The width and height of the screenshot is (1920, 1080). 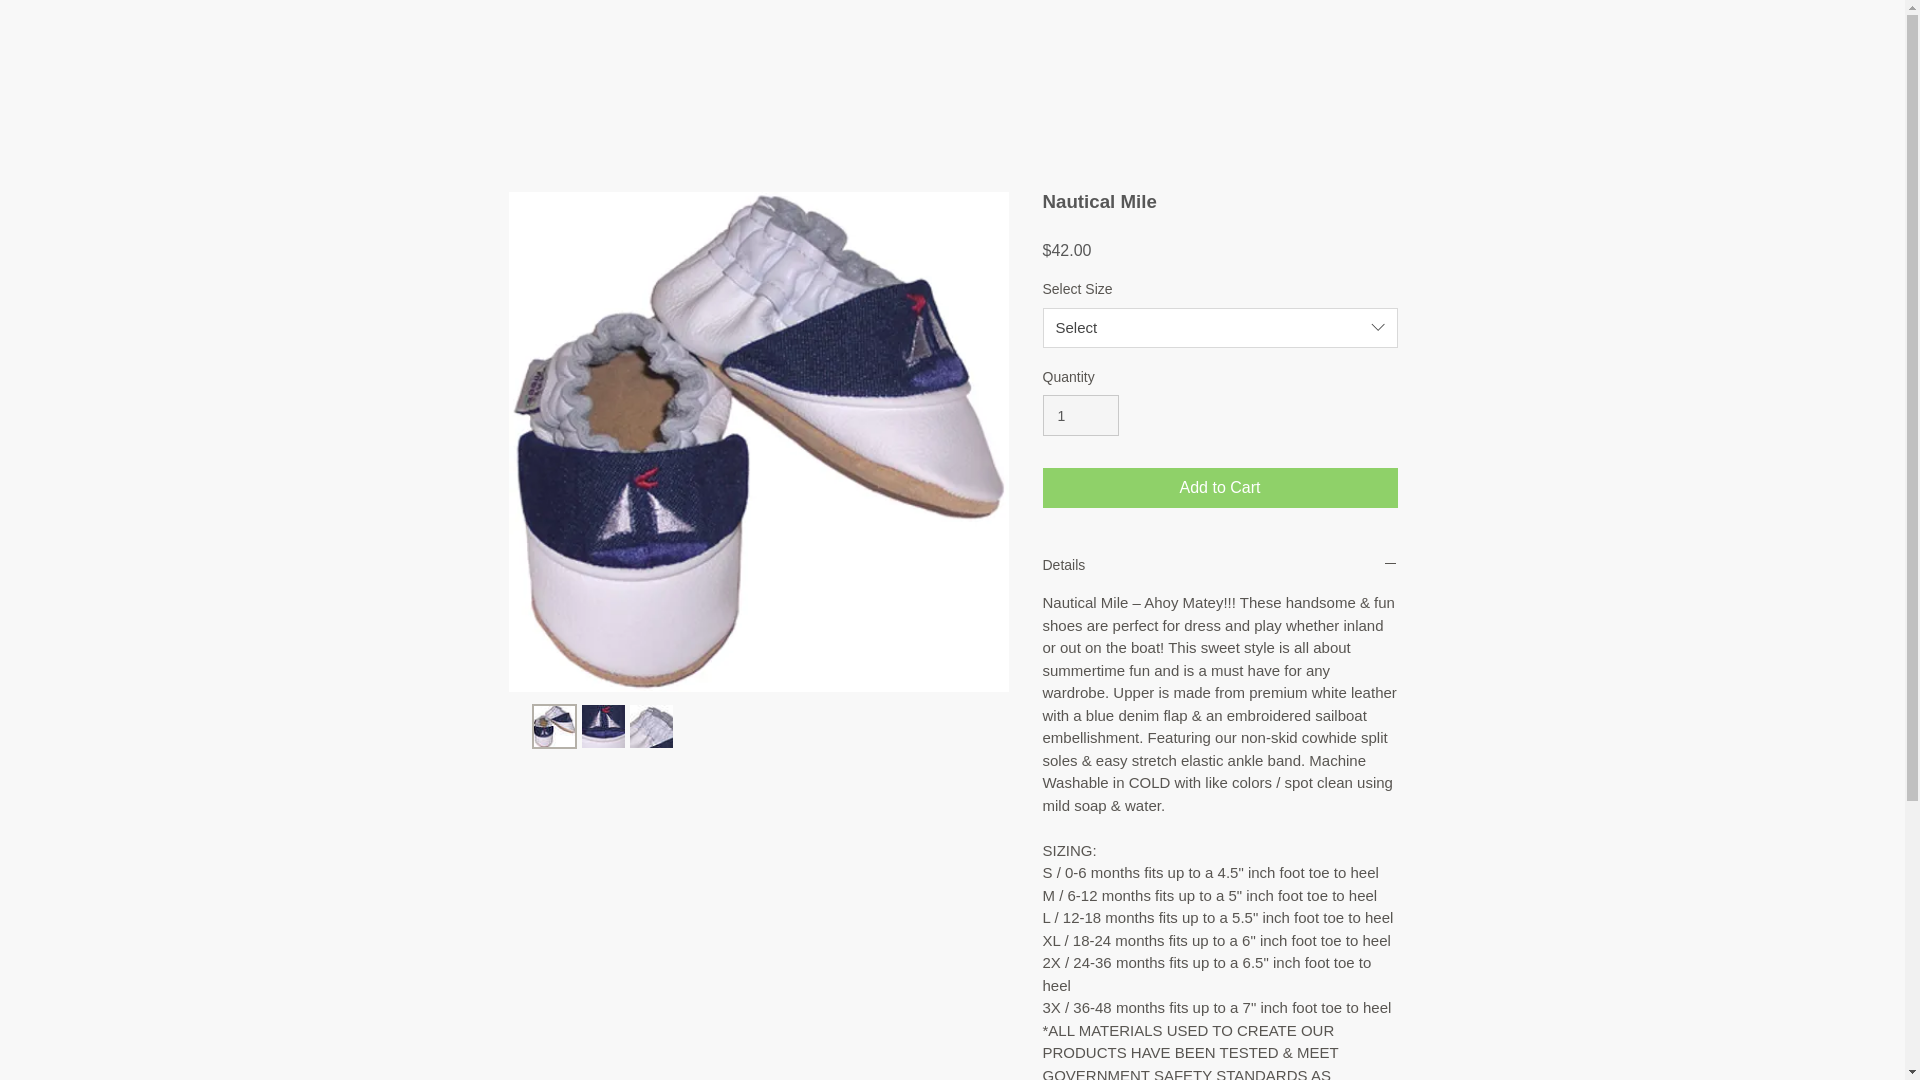 What do you see at coordinates (1220, 565) in the screenshot?
I see `Details` at bounding box center [1220, 565].